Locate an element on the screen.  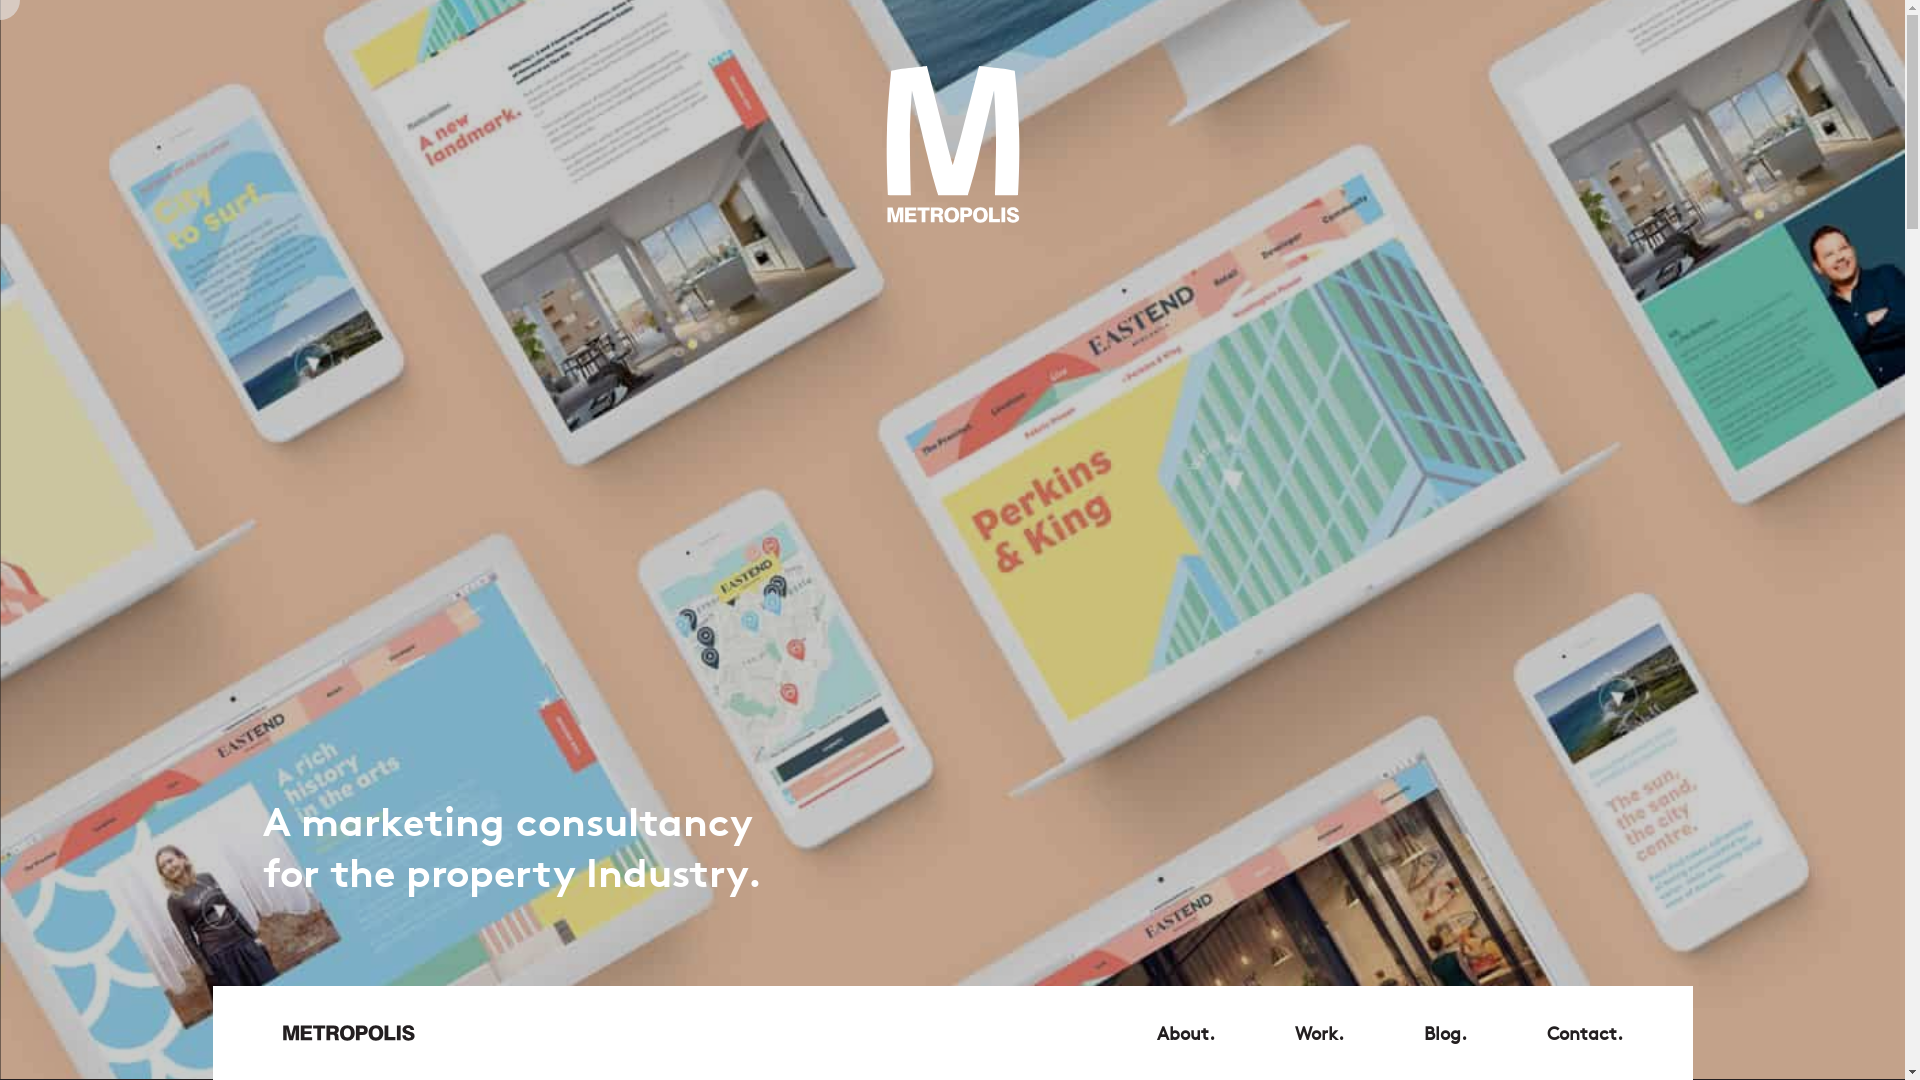
Blog is located at coordinates (1446, 1033).